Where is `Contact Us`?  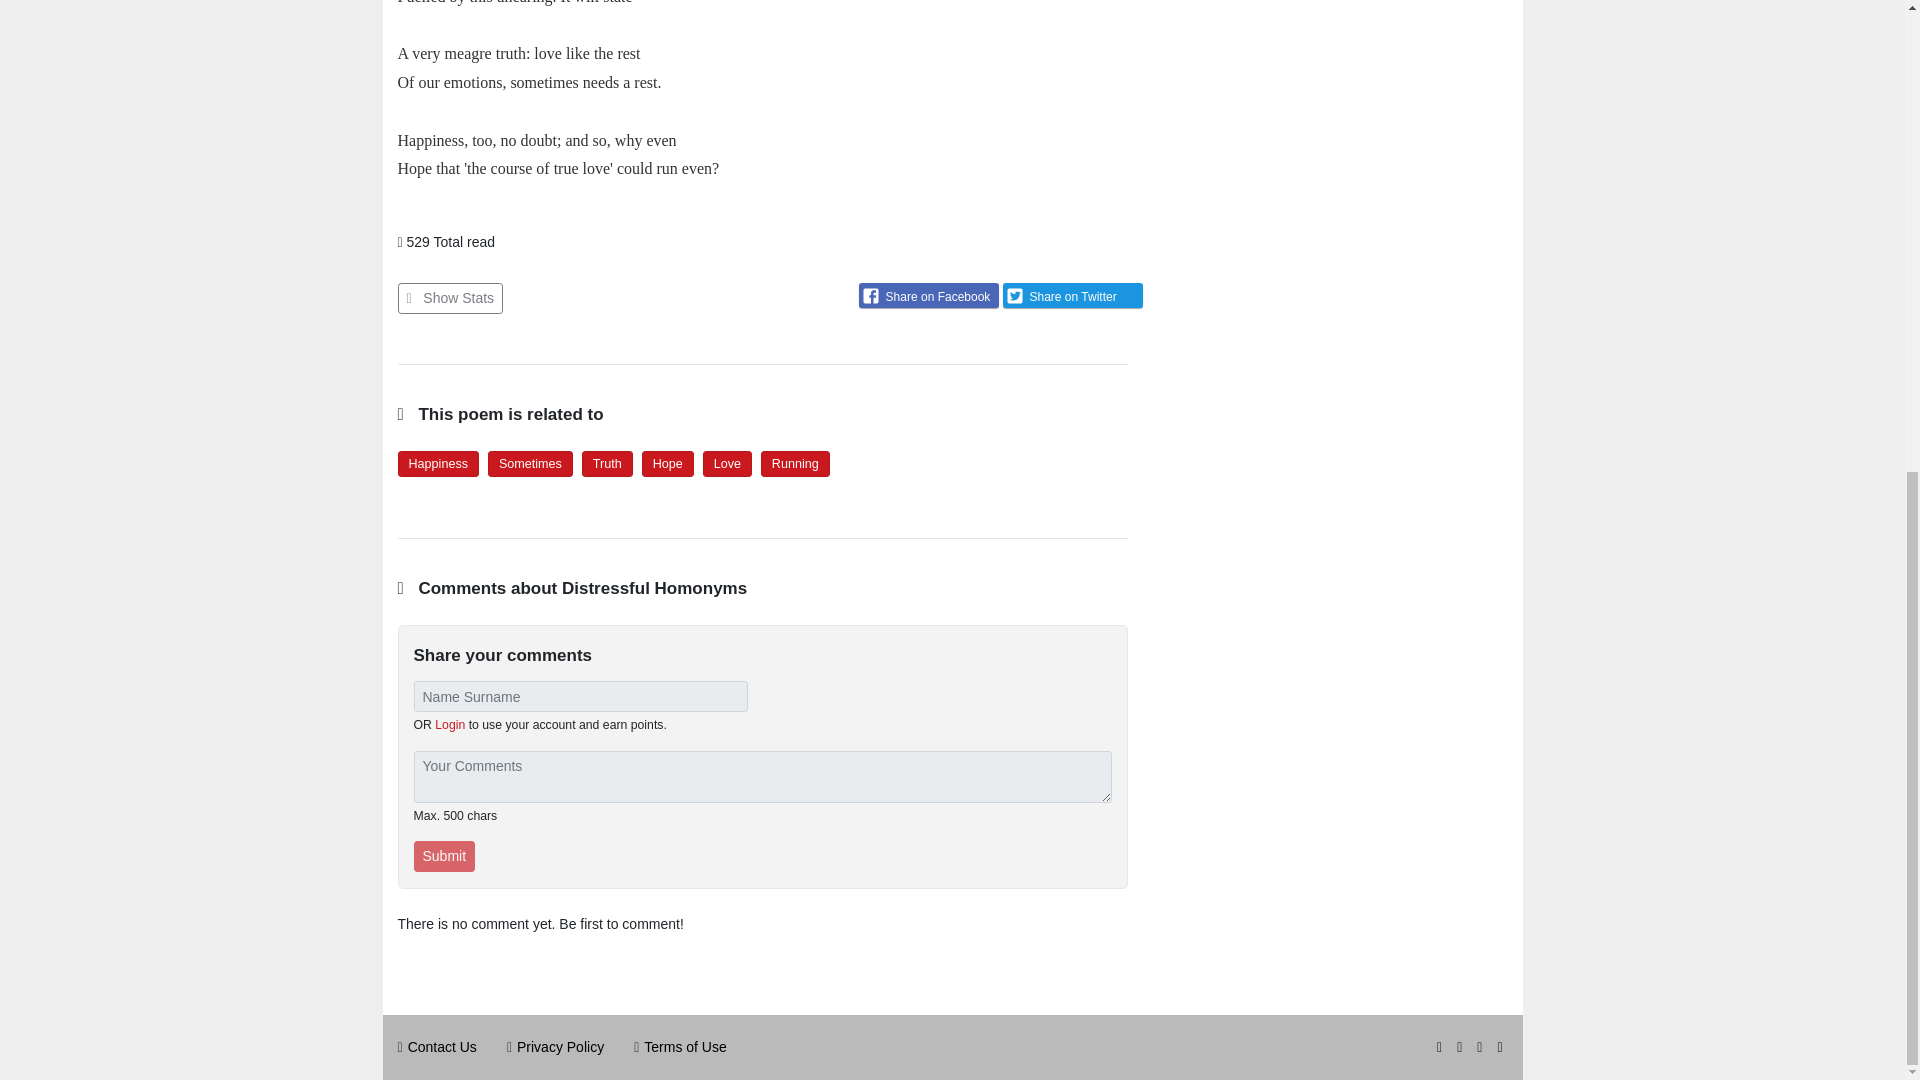
Contact Us is located at coordinates (442, 1046).